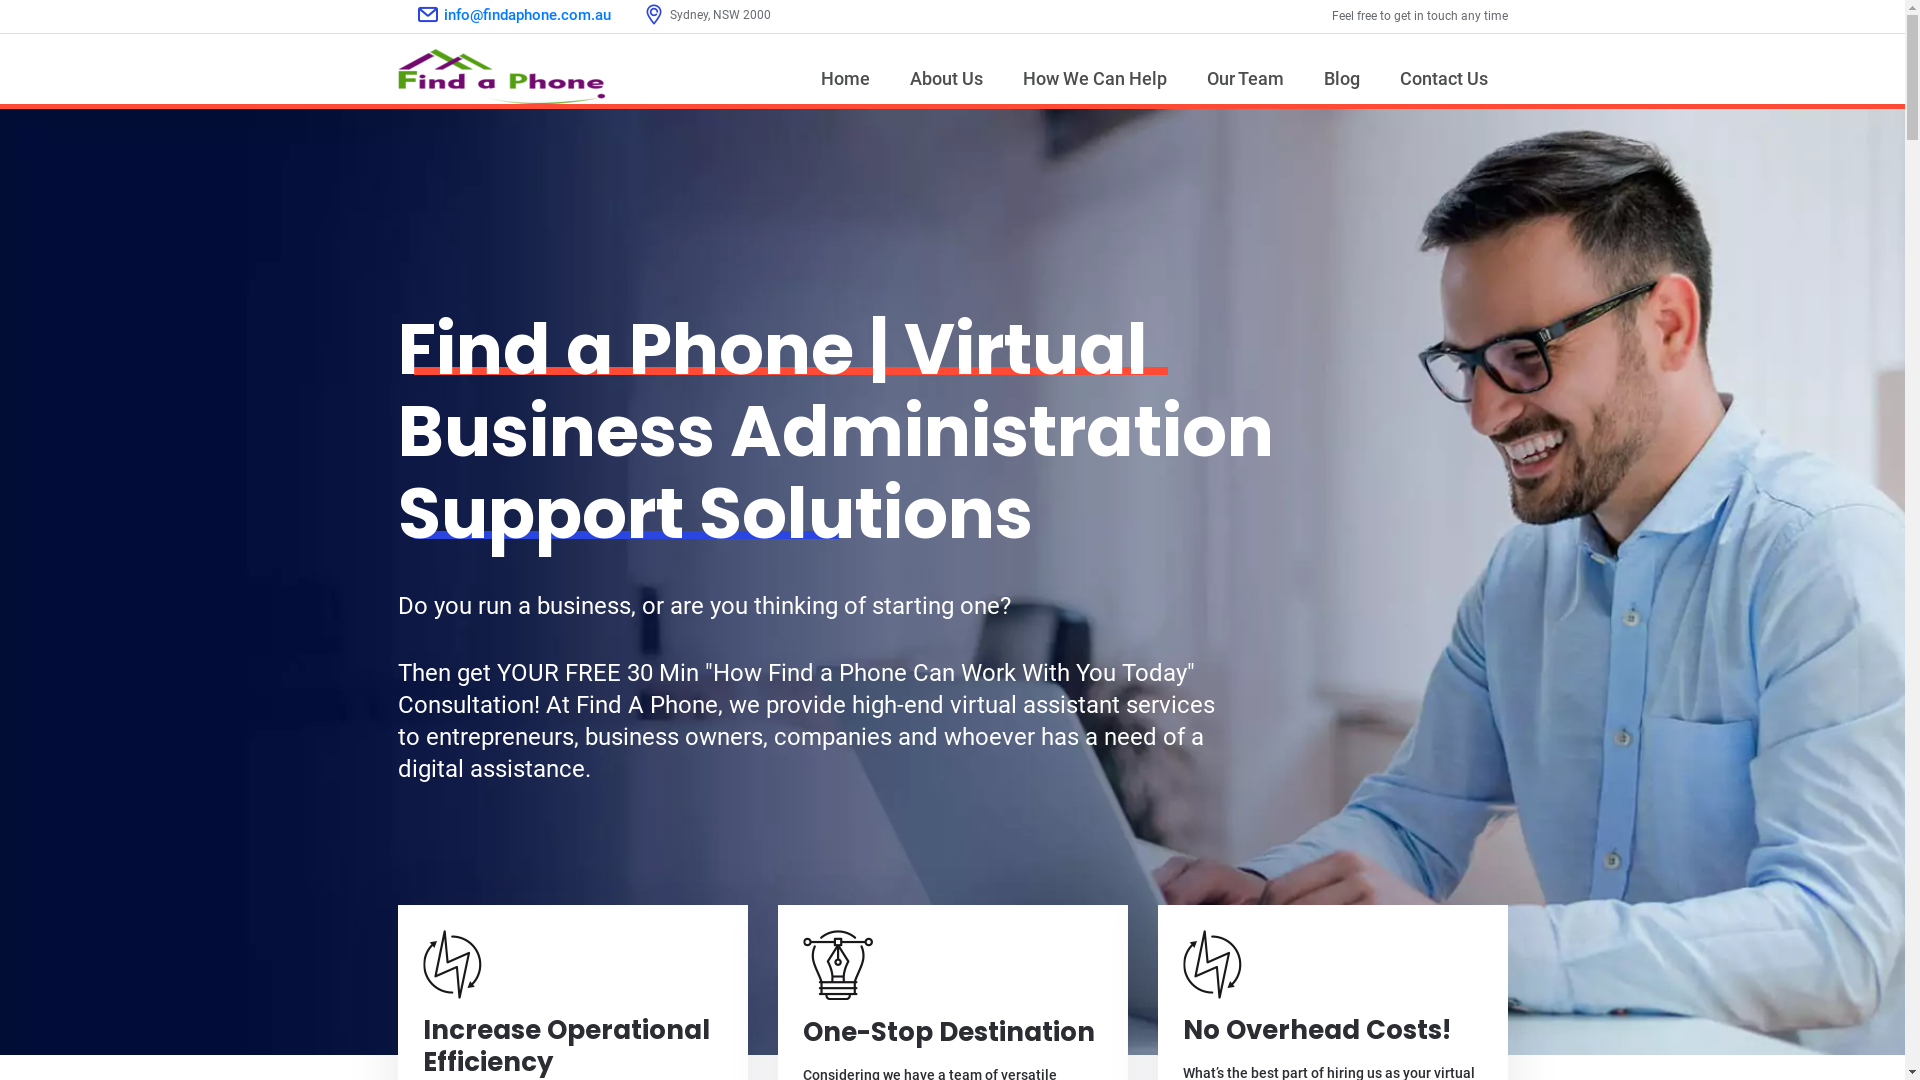  What do you see at coordinates (1342, 78) in the screenshot?
I see `Blog` at bounding box center [1342, 78].